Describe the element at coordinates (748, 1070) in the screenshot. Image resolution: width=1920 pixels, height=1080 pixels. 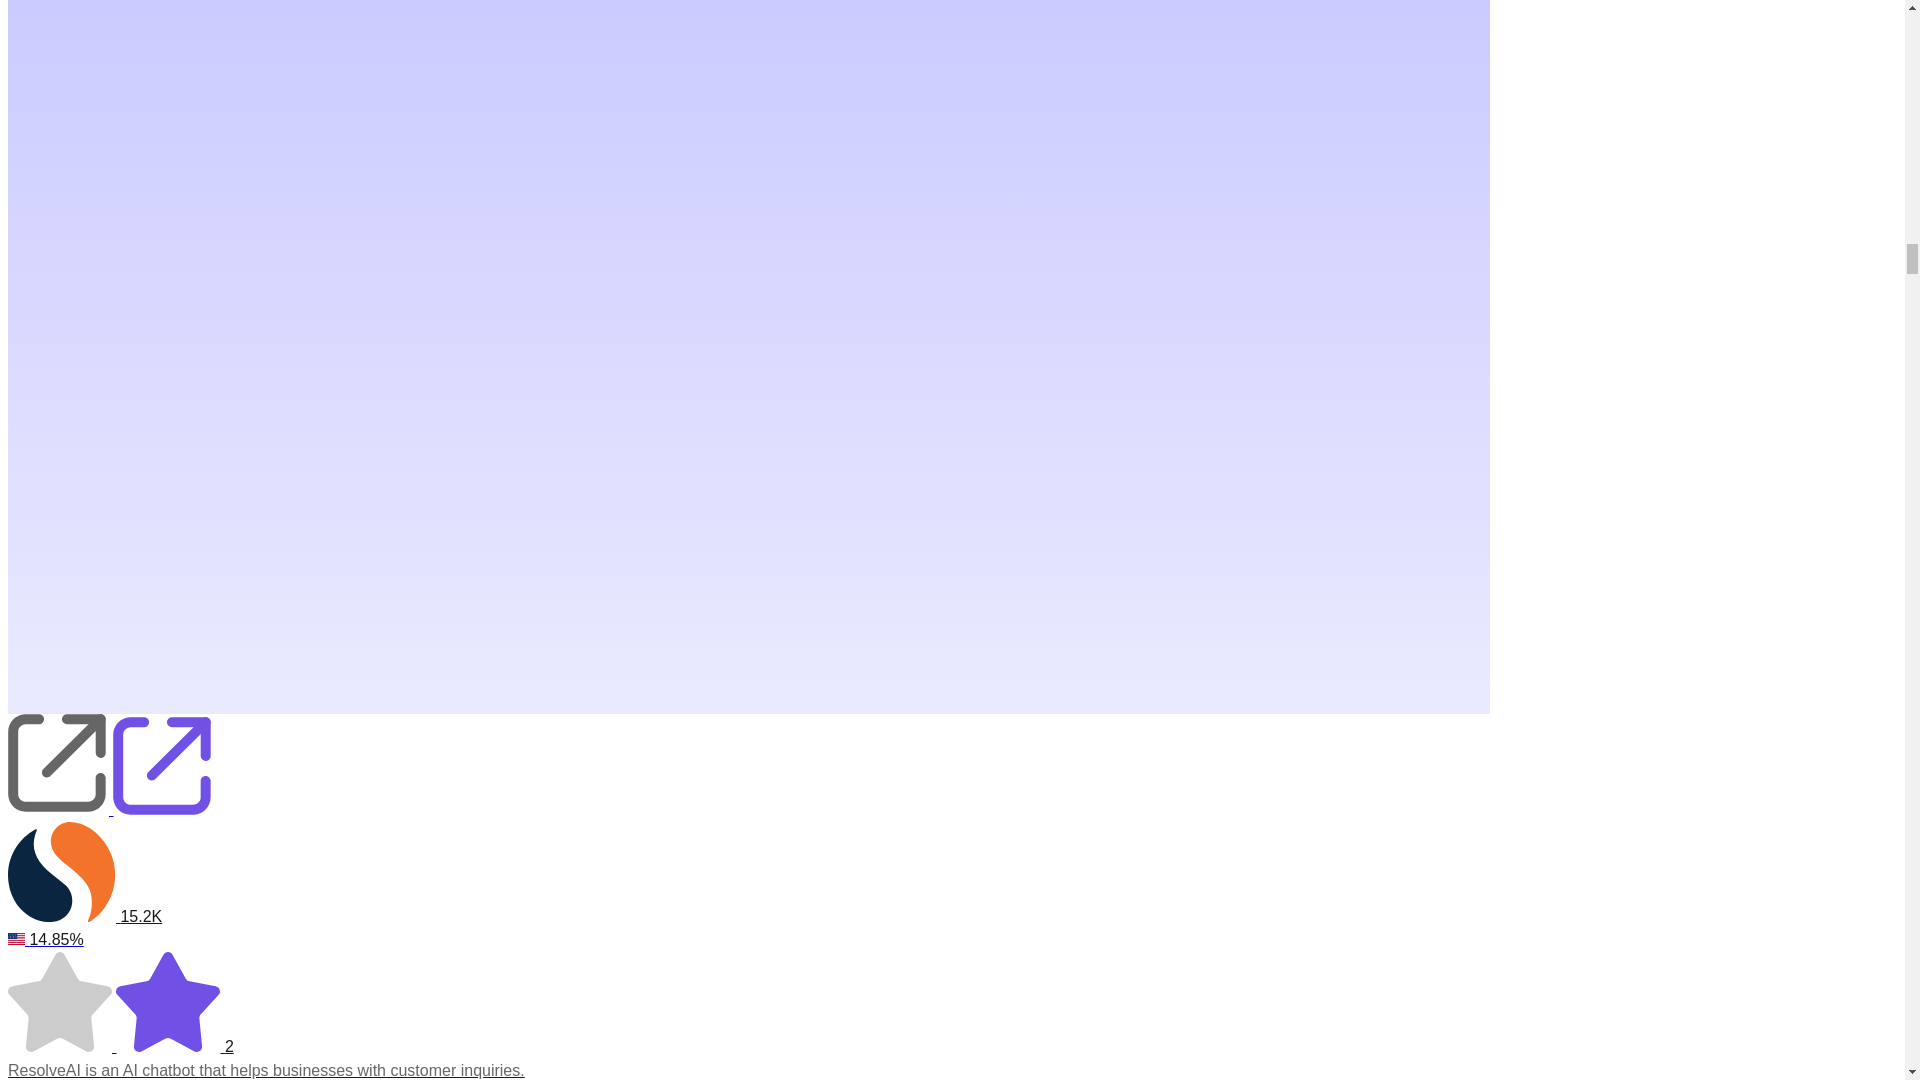
I see `Advanced AI-powered photo editing software.` at that location.